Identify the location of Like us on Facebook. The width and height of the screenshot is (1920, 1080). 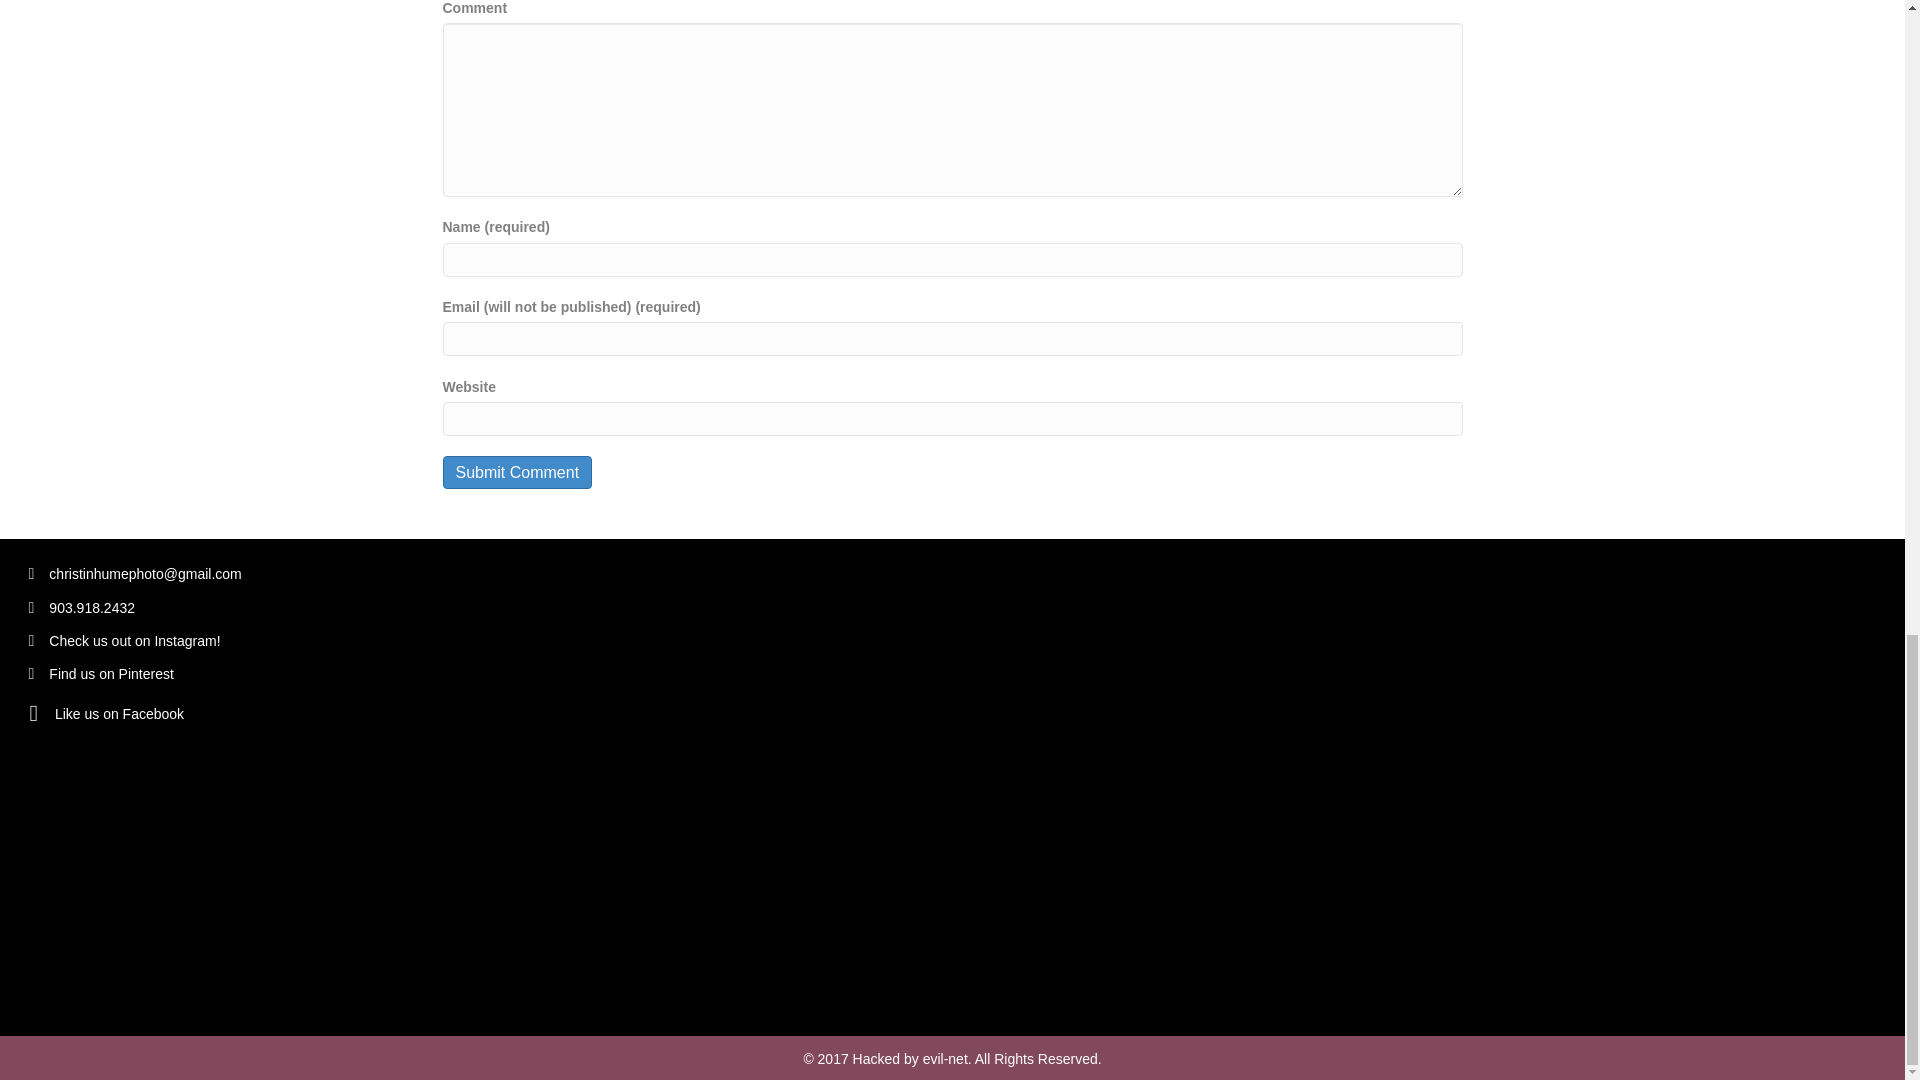
(120, 714).